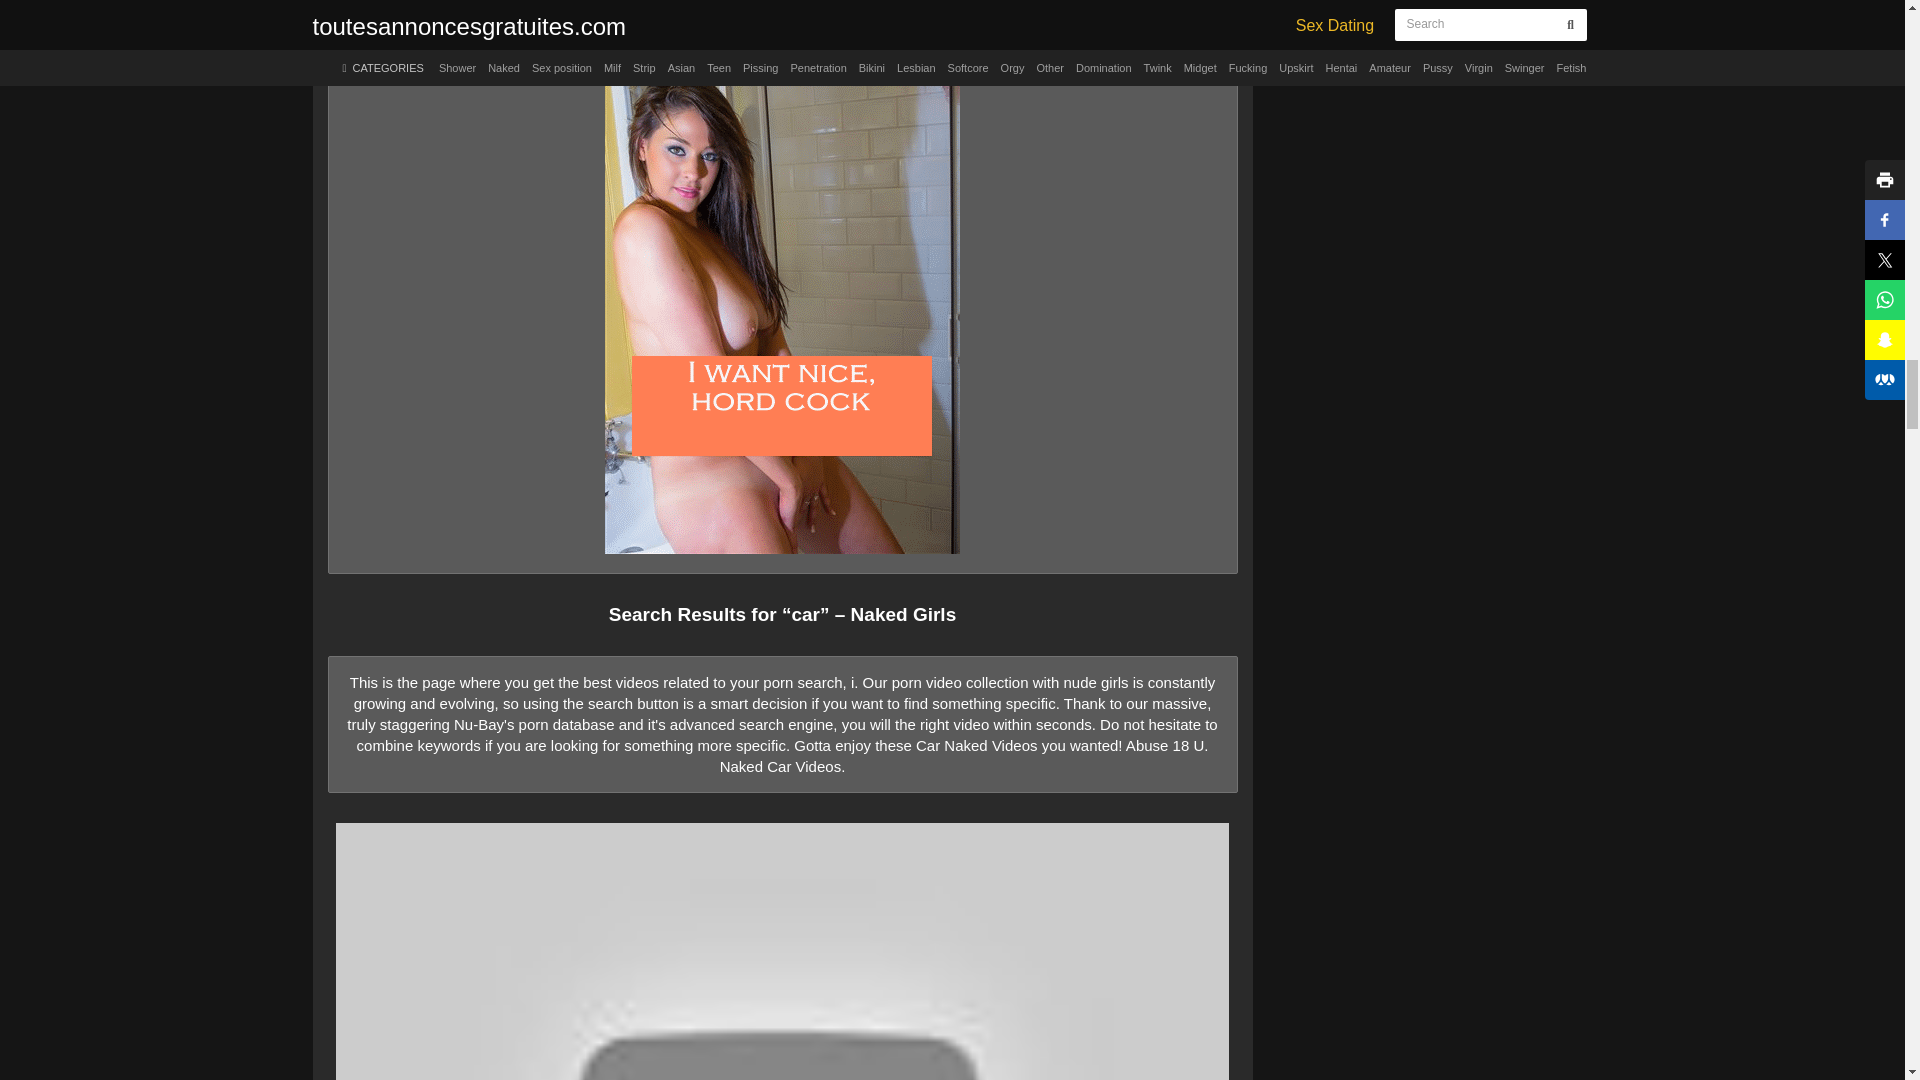  What do you see at coordinates (782, 10) in the screenshot?
I see `Meagn foxs boobs` at bounding box center [782, 10].